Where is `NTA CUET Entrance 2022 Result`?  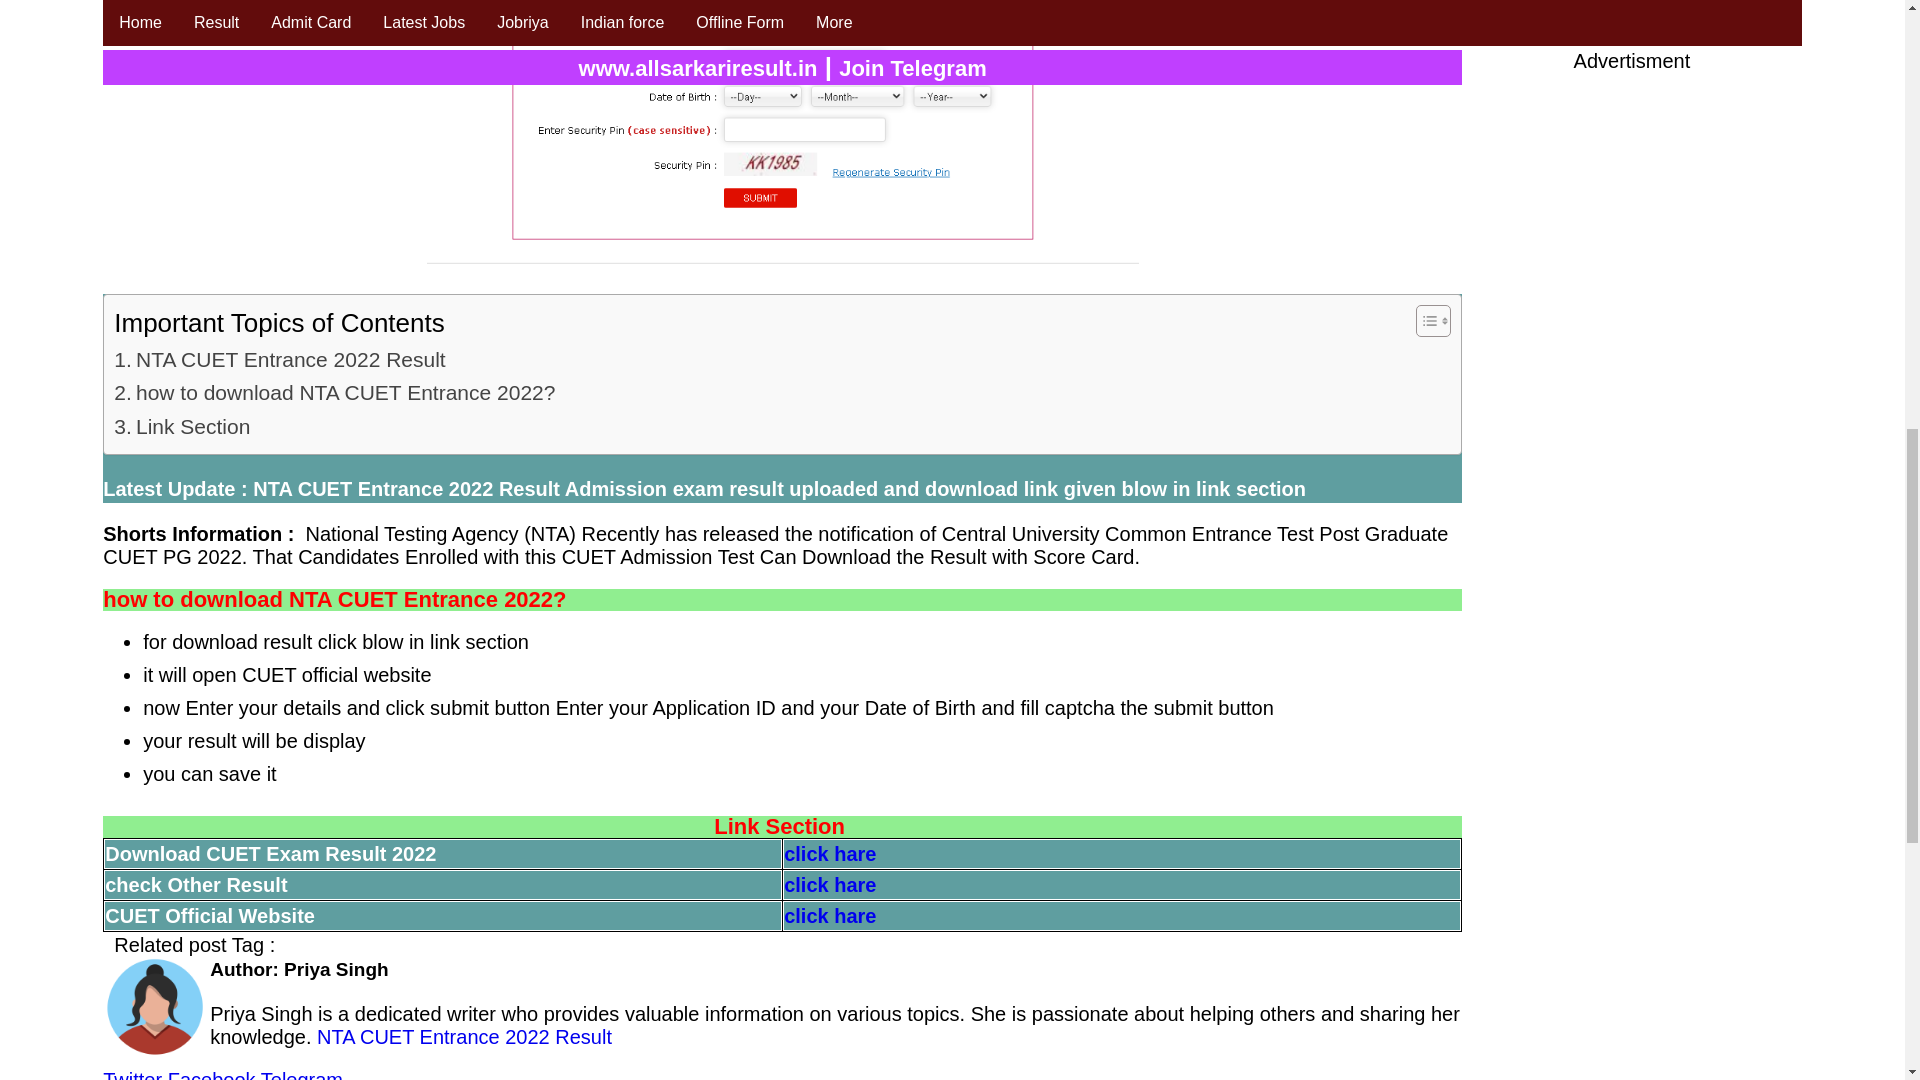
NTA CUET Entrance 2022 Result is located at coordinates (462, 1036).